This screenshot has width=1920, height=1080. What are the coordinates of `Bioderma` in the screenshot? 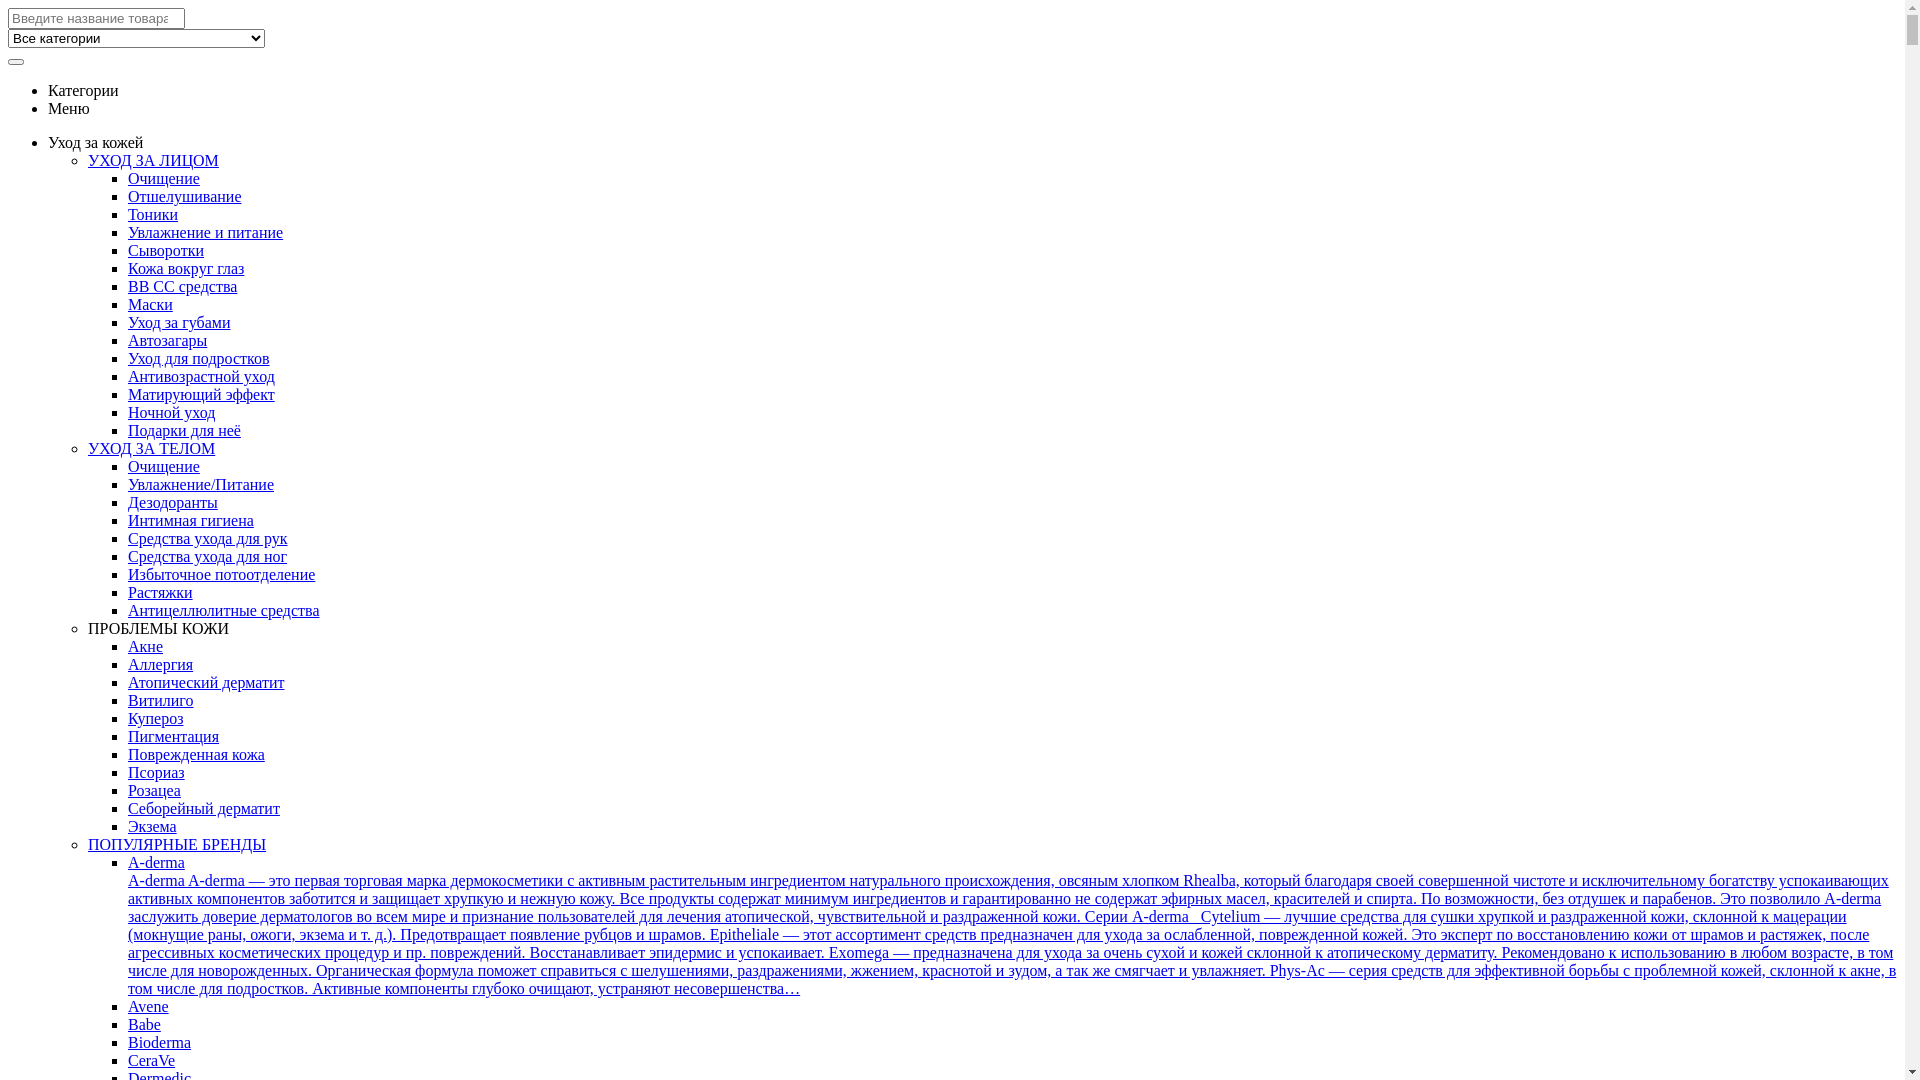 It's located at (160, 1042).